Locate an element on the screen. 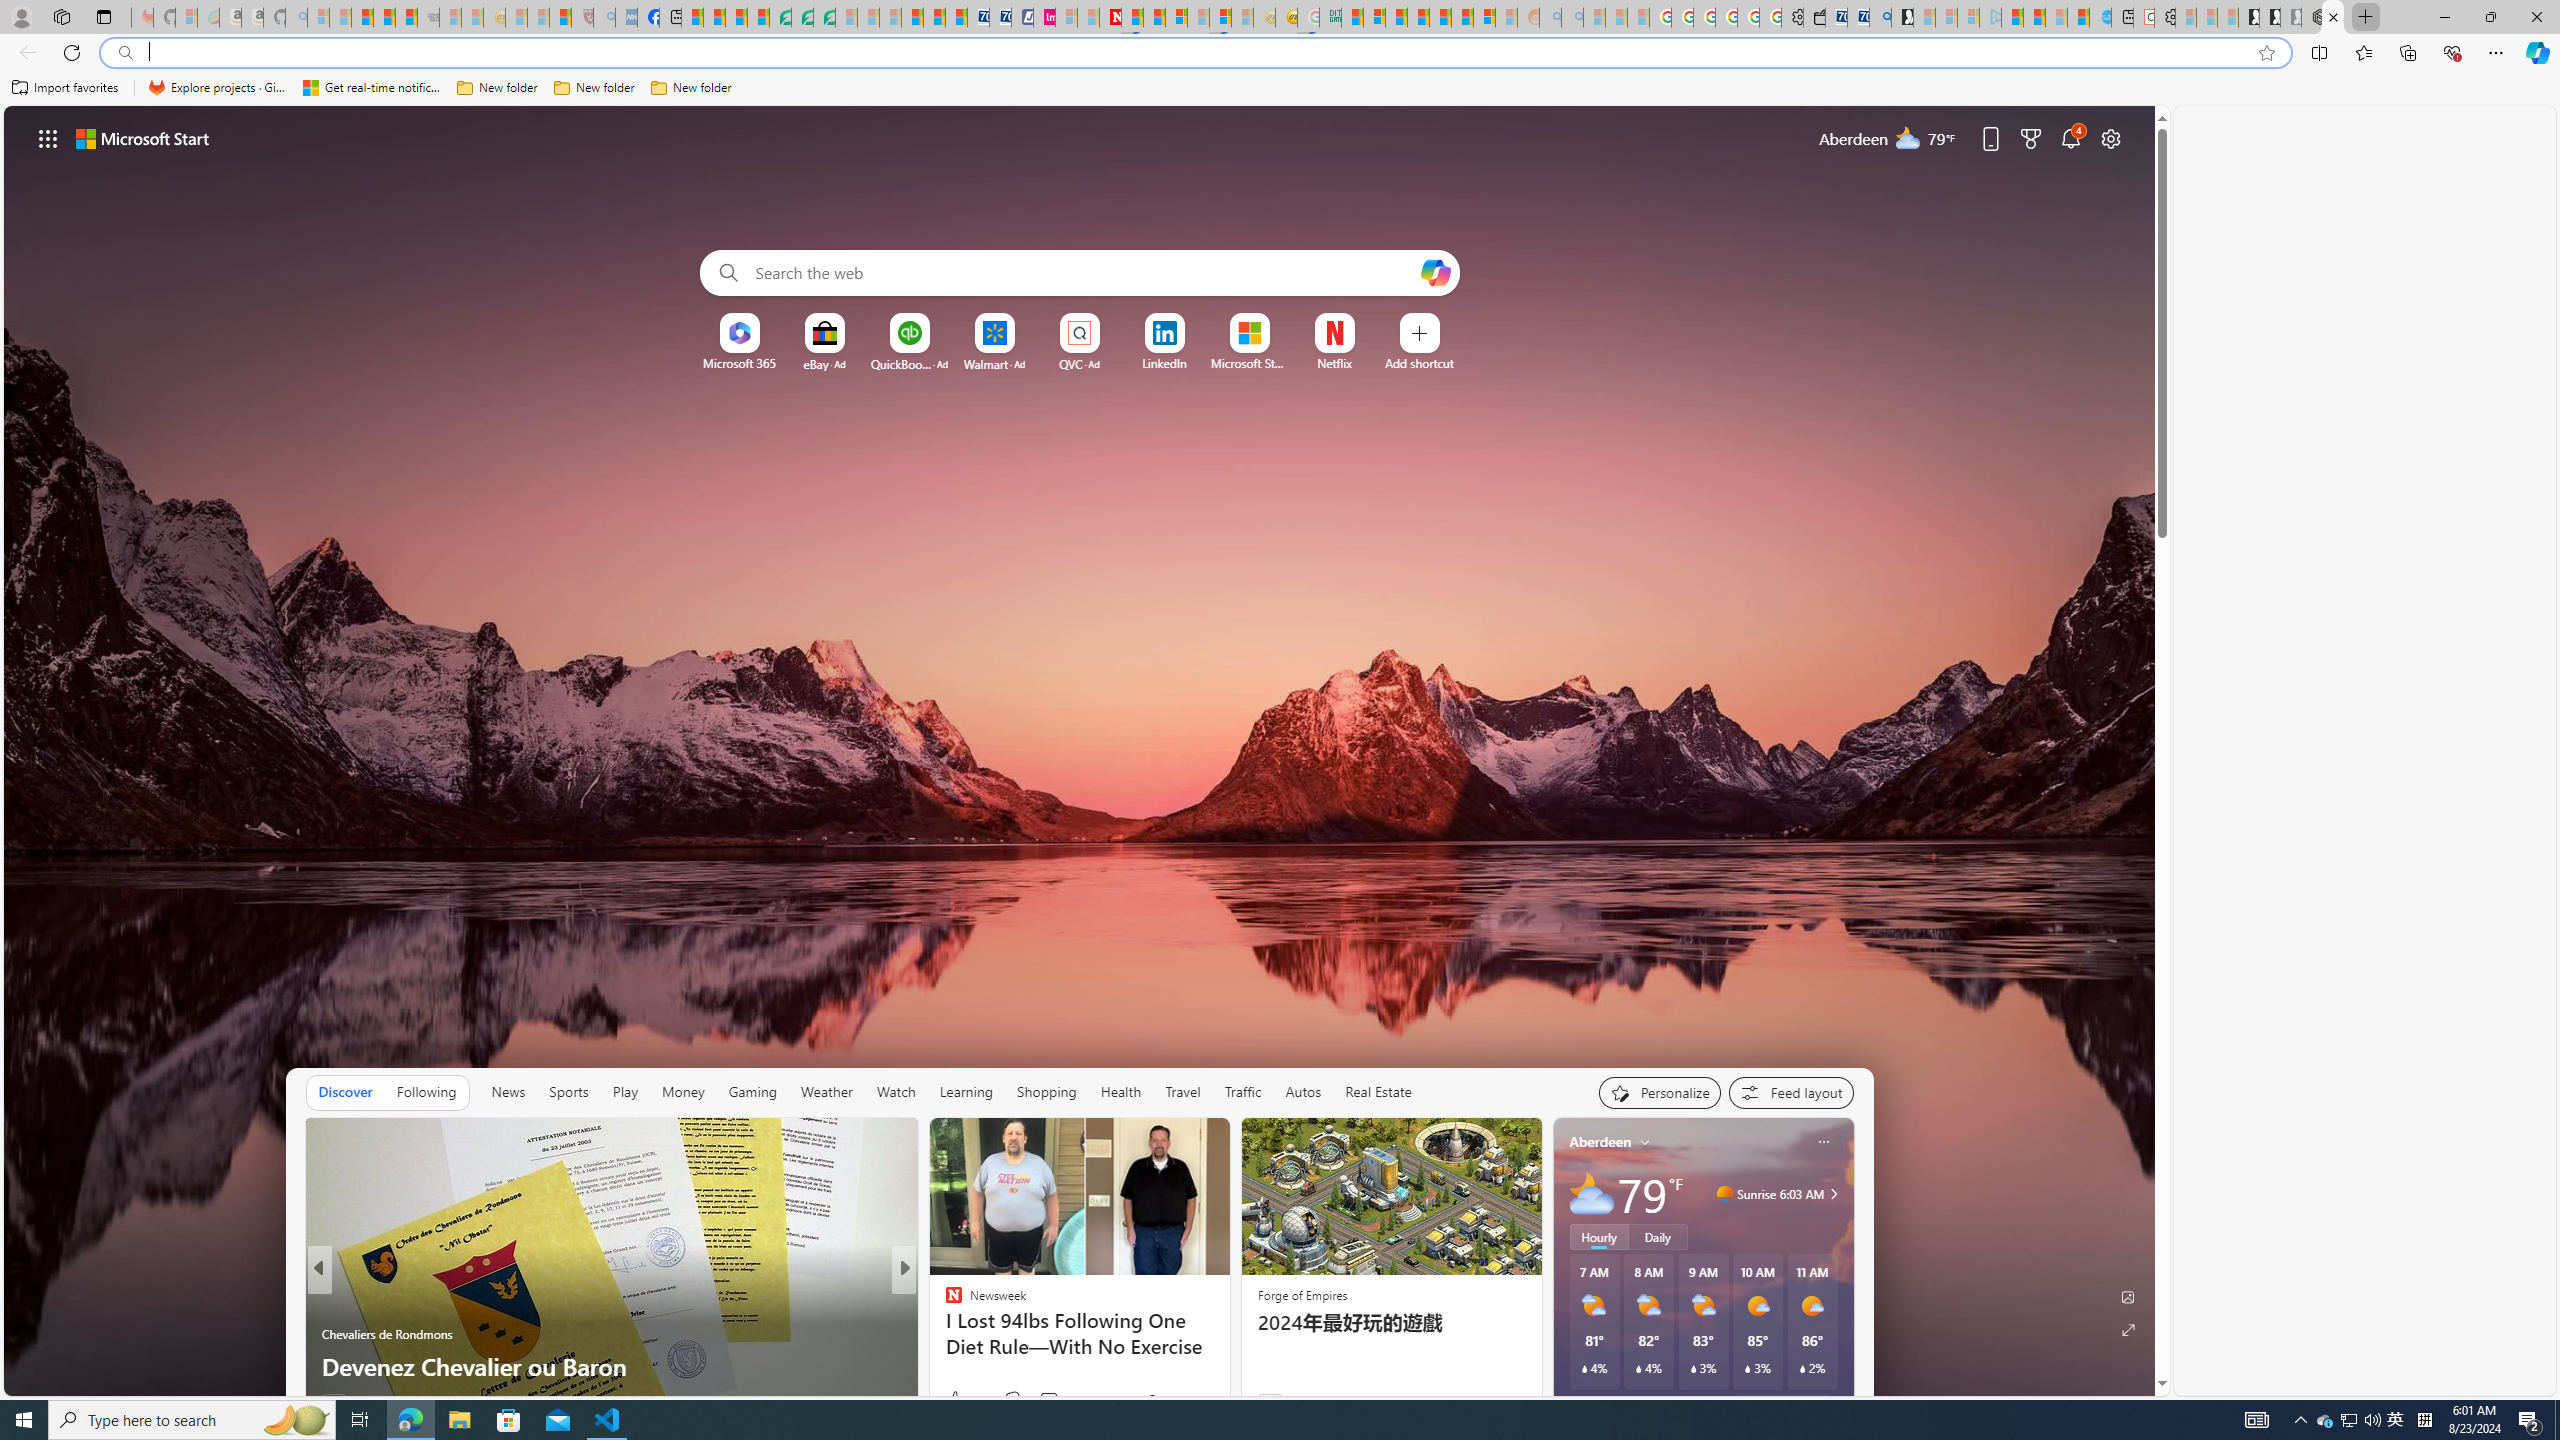 This screenshot has width=2560, height=1440. 42 Like is located at coordinates (956, 1400).